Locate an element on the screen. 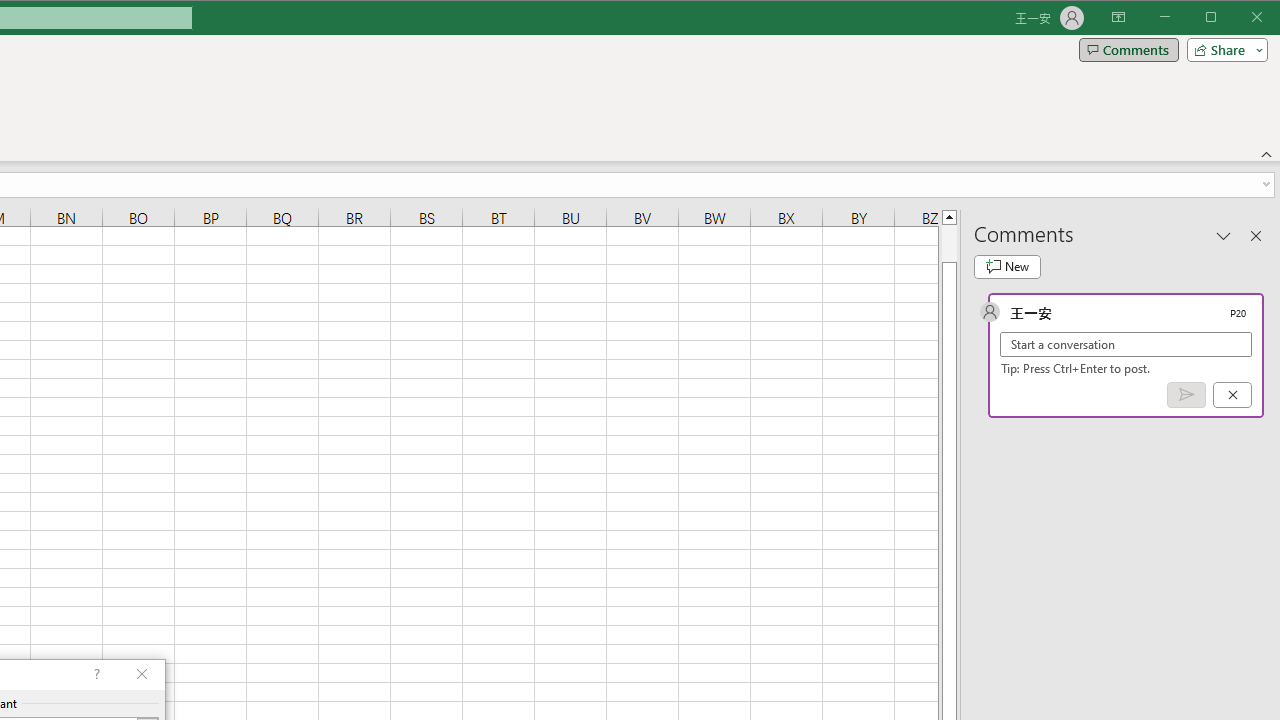 This screenshot has height=720, width=1280. Start a conversation is located at coordinates (1126, 344).